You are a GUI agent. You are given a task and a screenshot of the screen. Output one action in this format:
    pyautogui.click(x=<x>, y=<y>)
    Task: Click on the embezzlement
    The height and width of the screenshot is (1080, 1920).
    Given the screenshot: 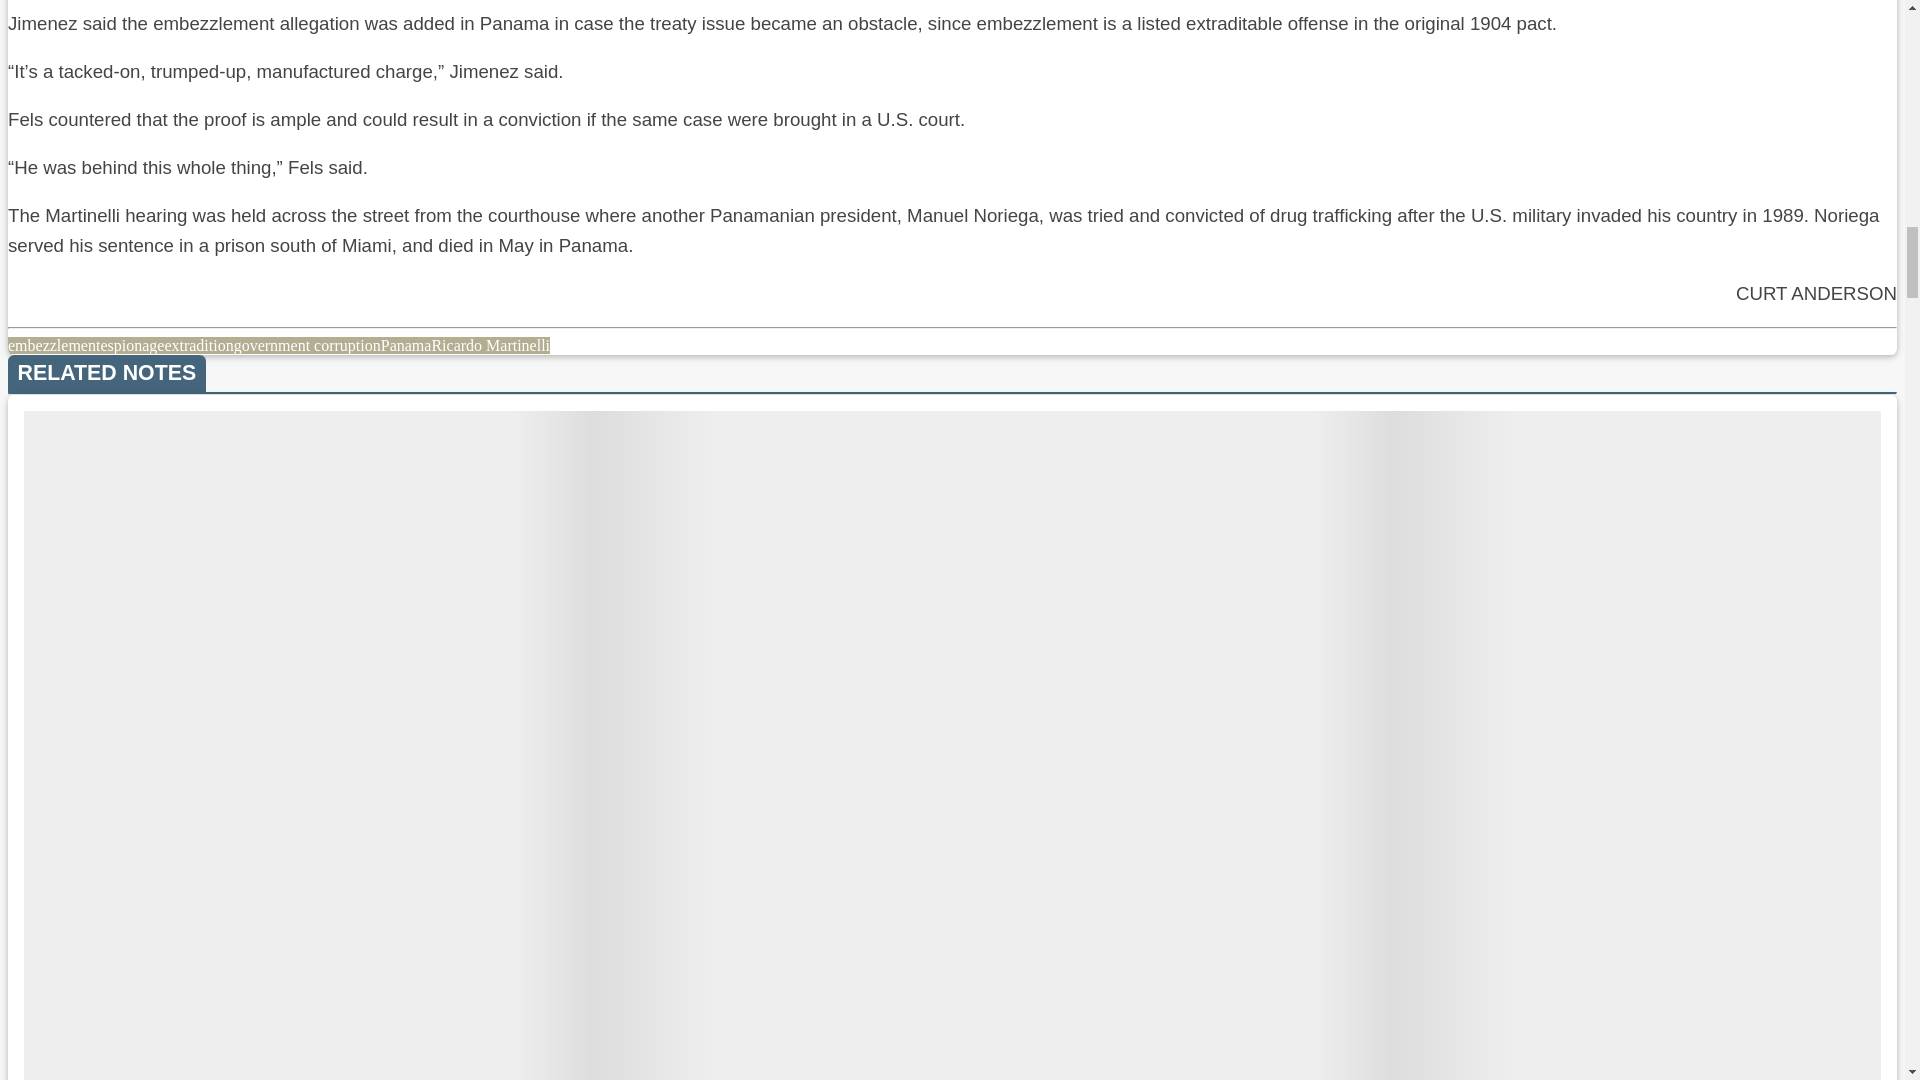 What is the action you would take?
    pyautogui.click(x=53, y=345)
    